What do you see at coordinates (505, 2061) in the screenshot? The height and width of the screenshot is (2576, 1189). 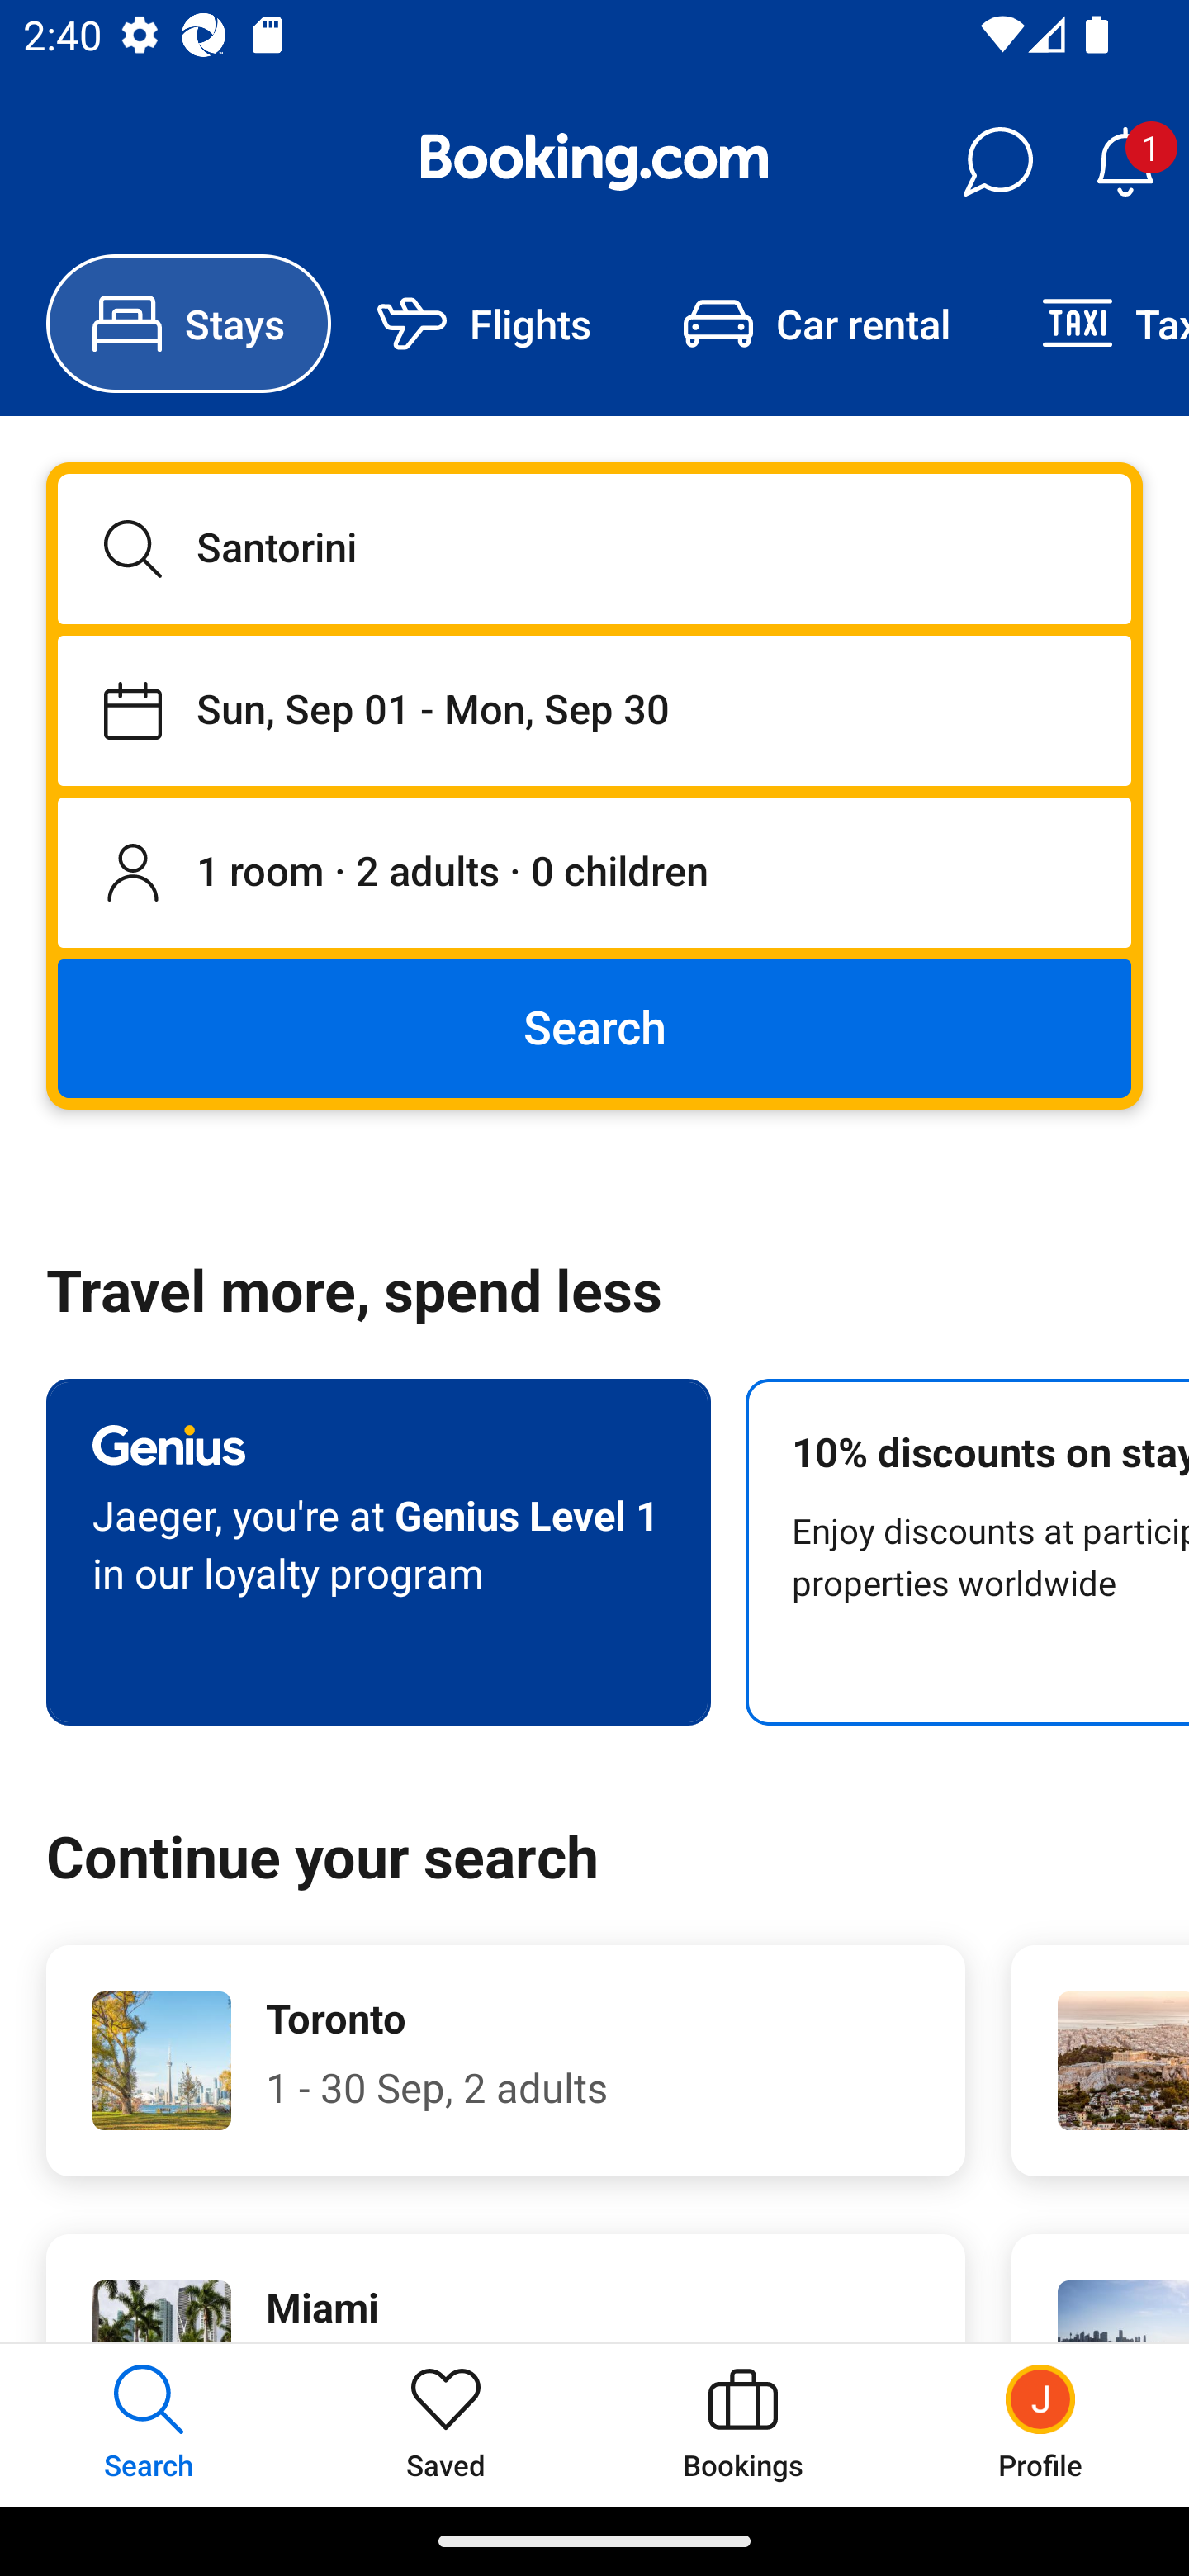 I see `Toronto 1 - 30 Sep, 2 adults` at bounding box center [505, 2061].